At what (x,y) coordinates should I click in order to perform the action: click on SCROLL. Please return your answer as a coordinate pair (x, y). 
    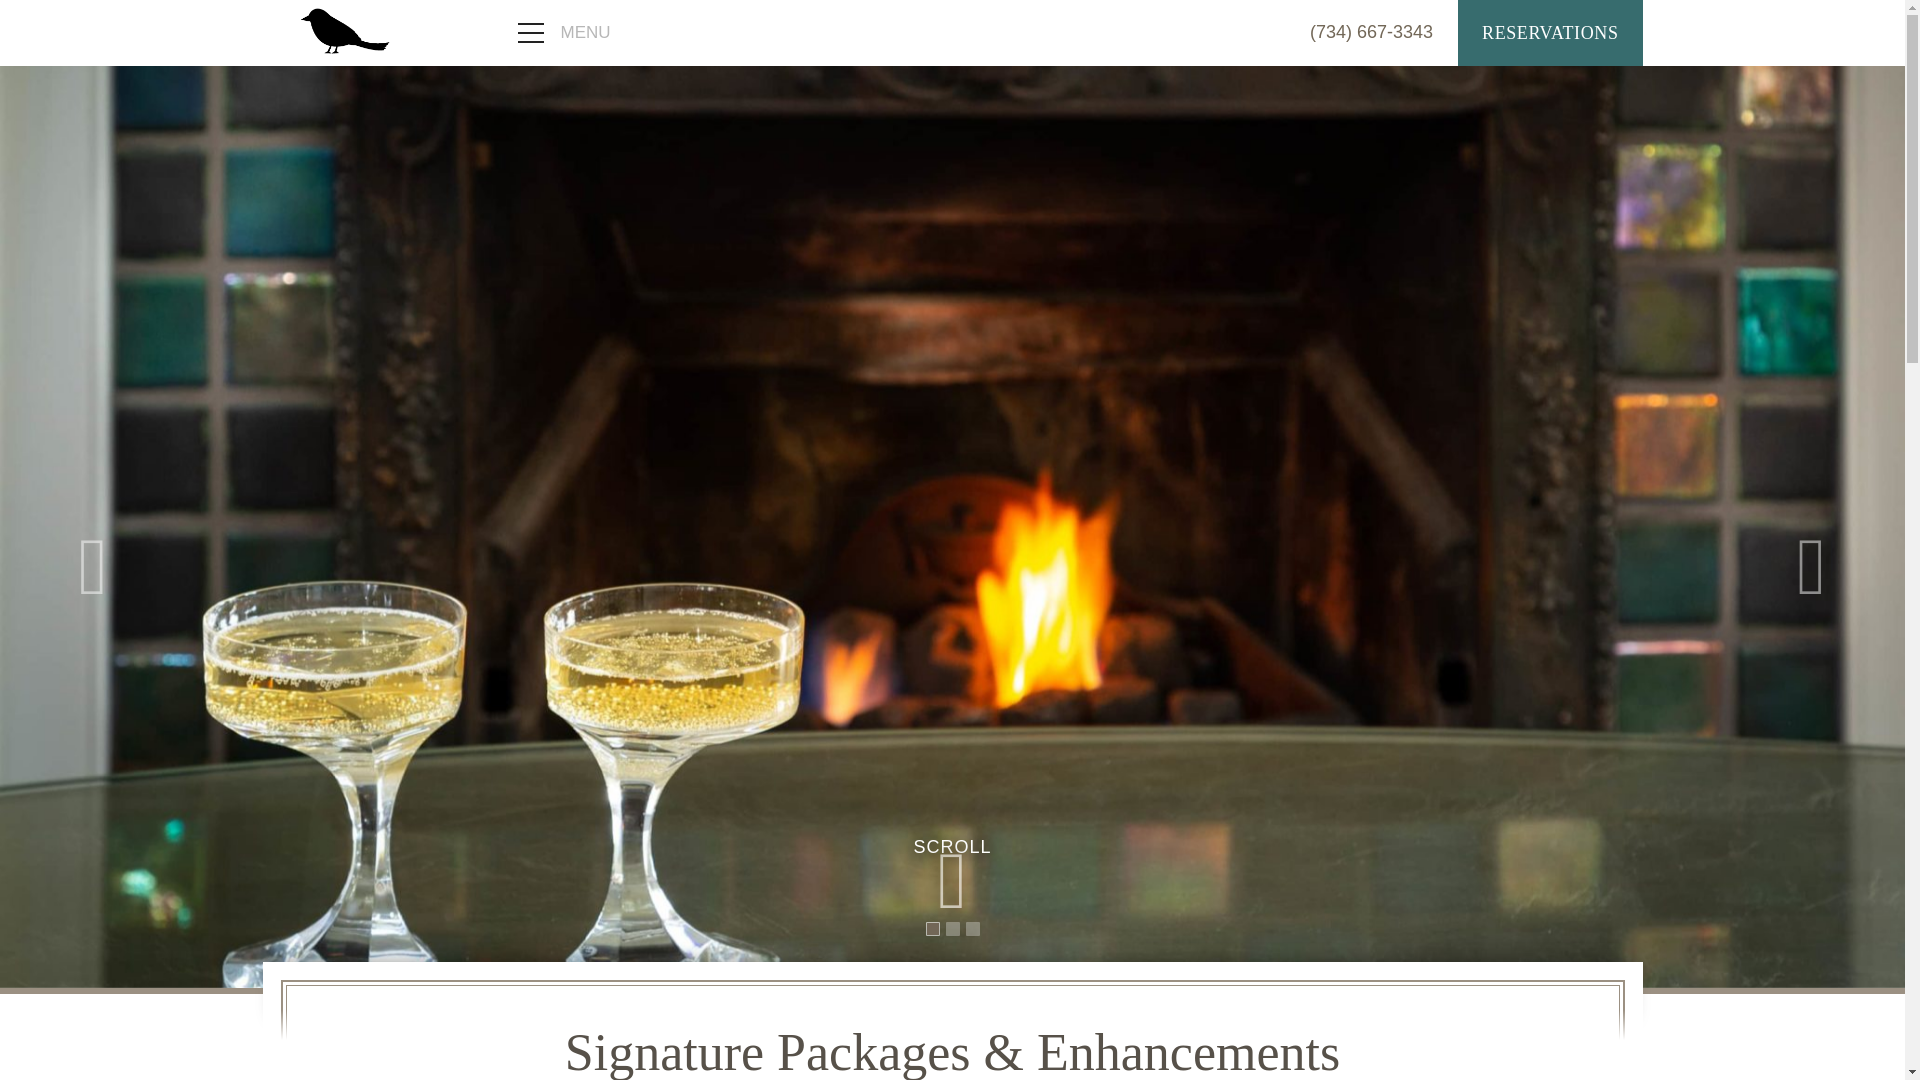
    Looking at the image, I should click on (952, 873).